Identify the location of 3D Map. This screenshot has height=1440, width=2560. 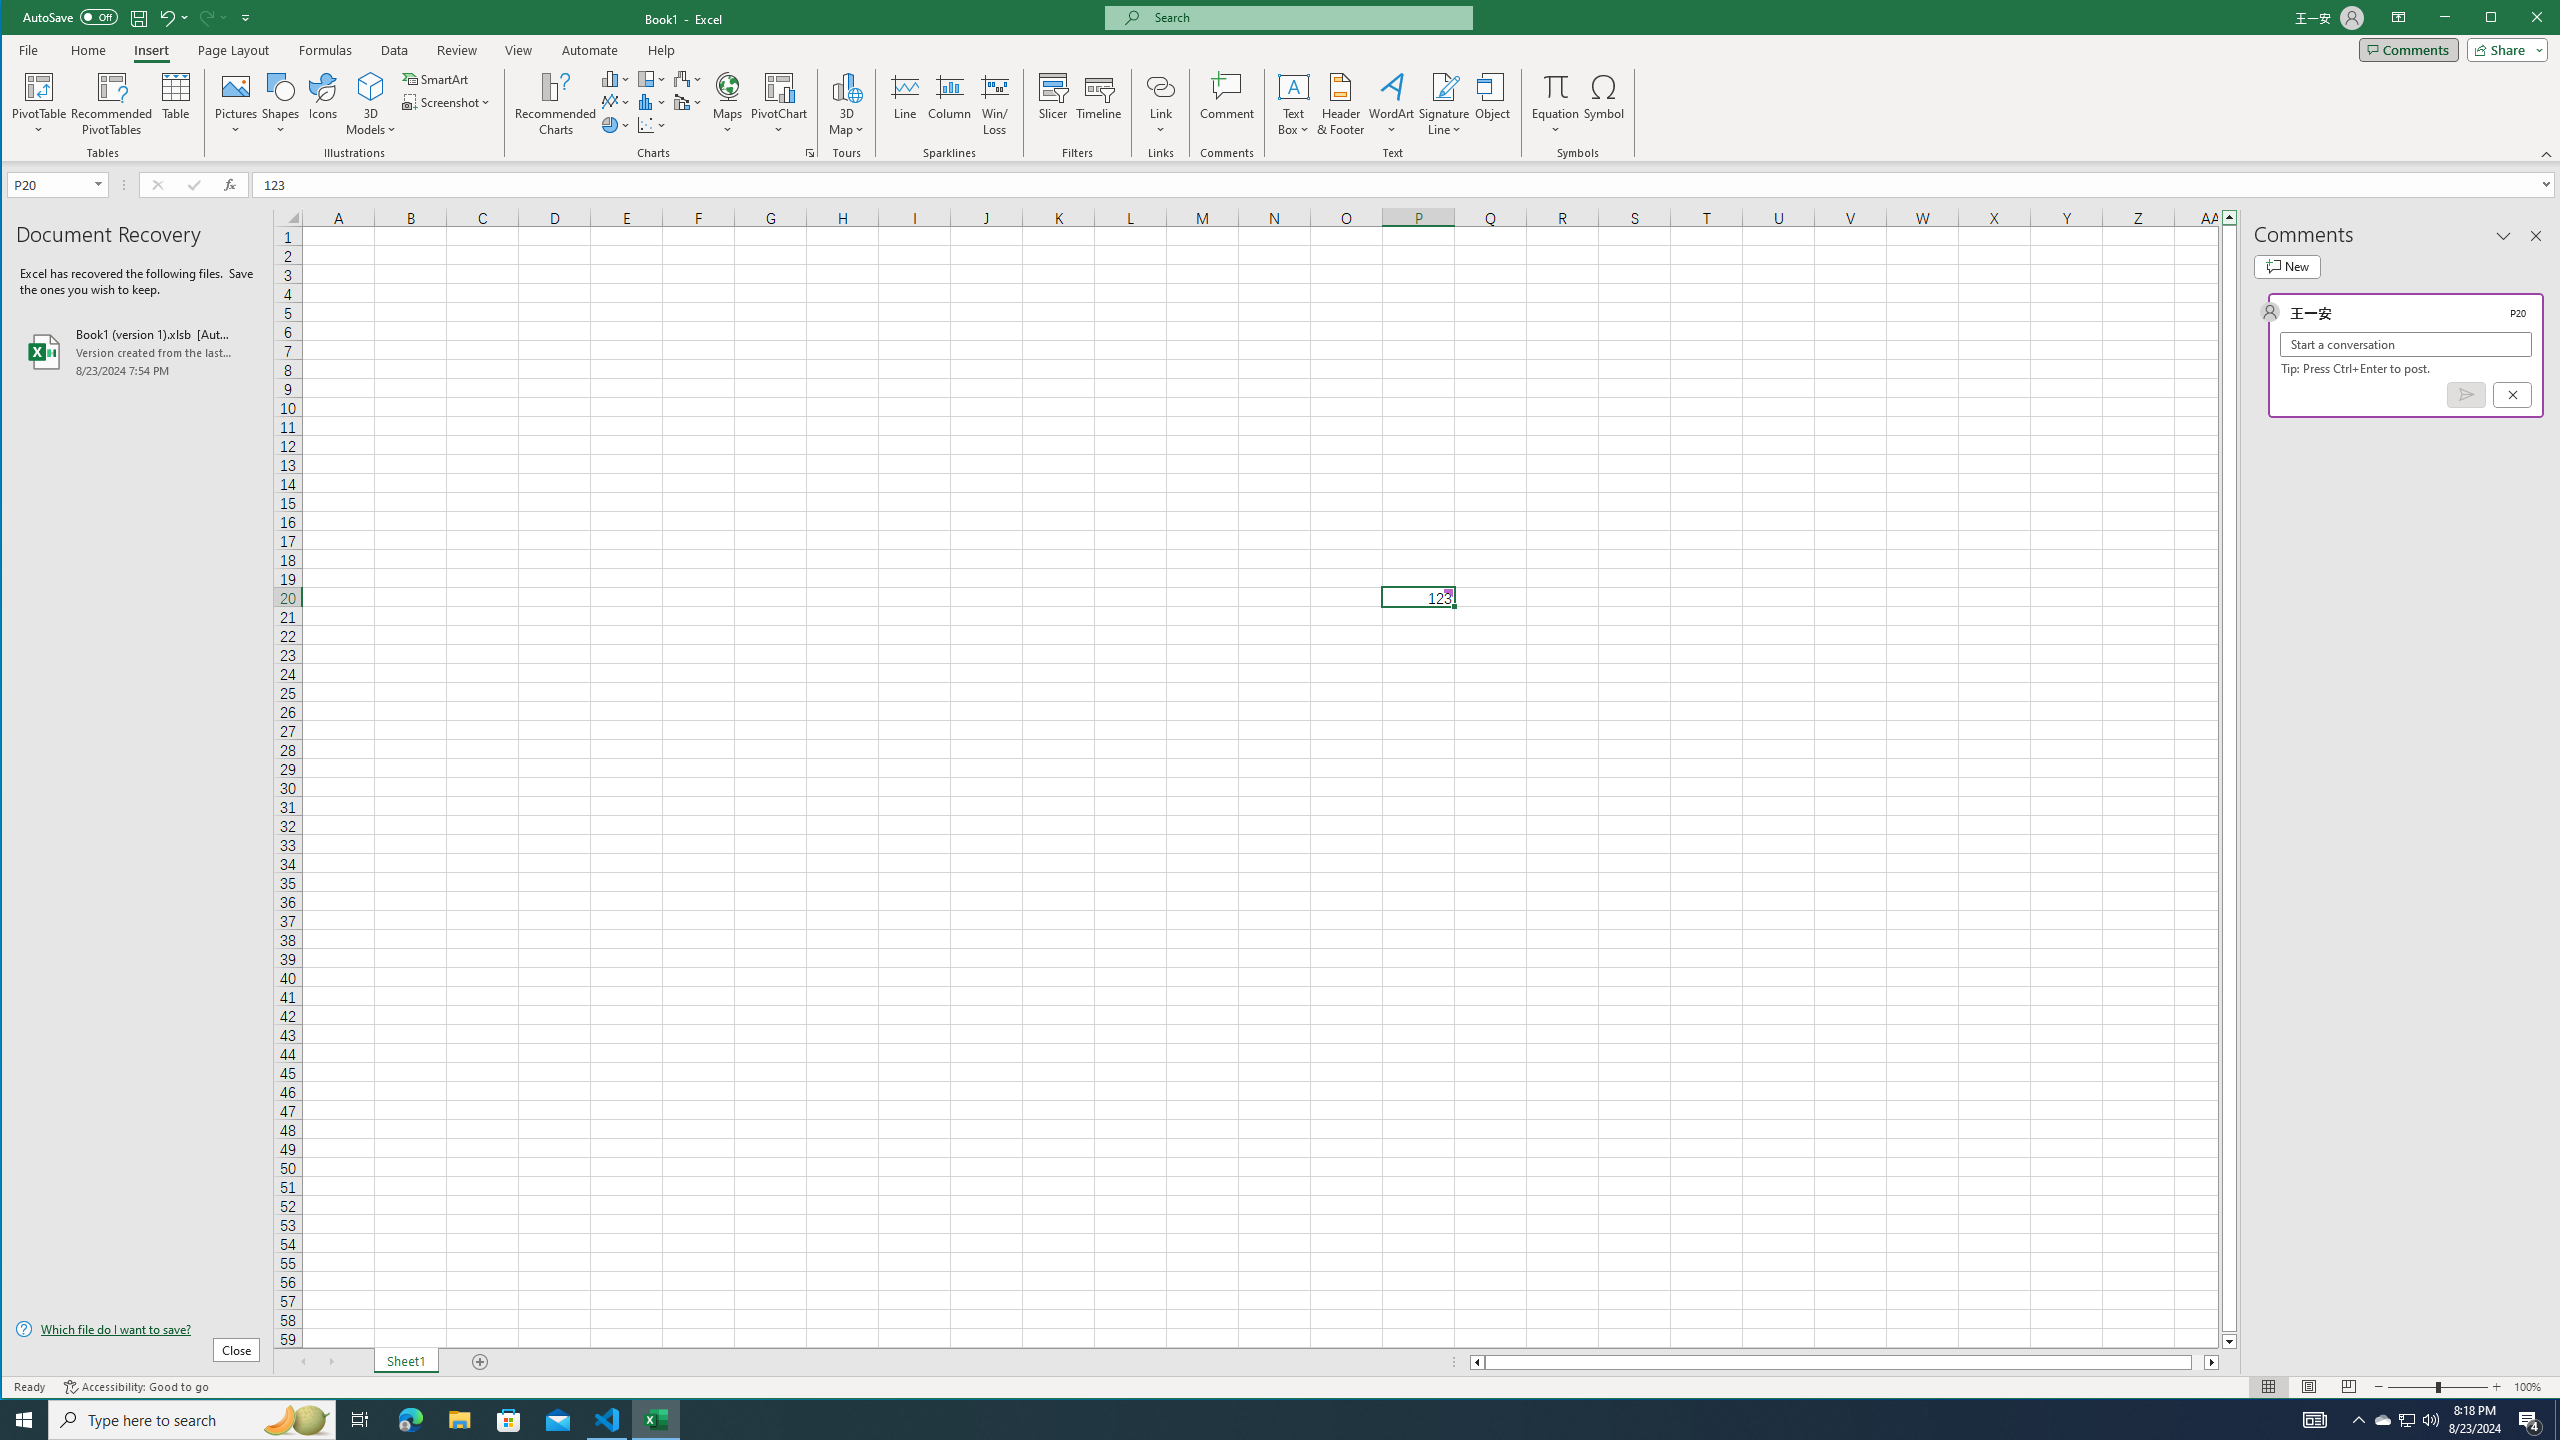
(846, 104).